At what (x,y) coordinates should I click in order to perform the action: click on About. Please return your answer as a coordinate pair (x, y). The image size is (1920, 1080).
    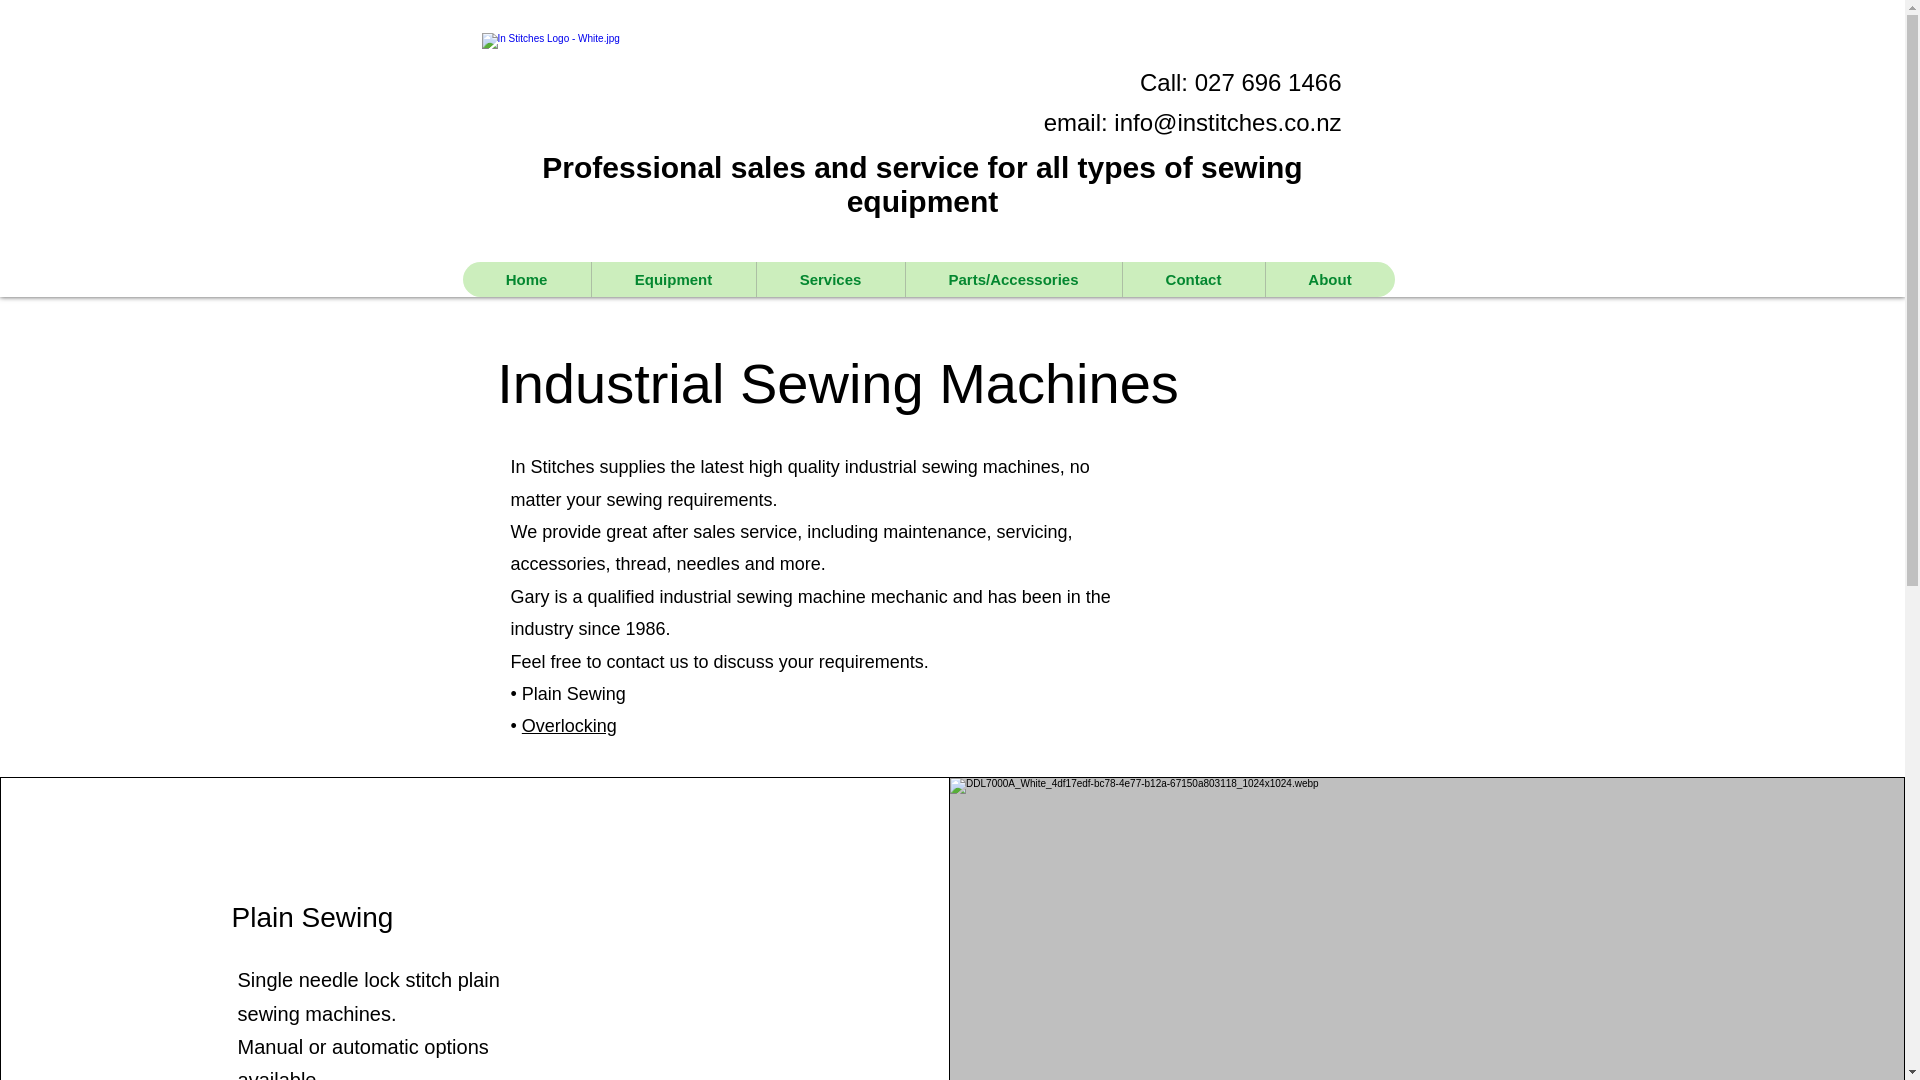
    Looking at the image, I should click on (1328, 280).